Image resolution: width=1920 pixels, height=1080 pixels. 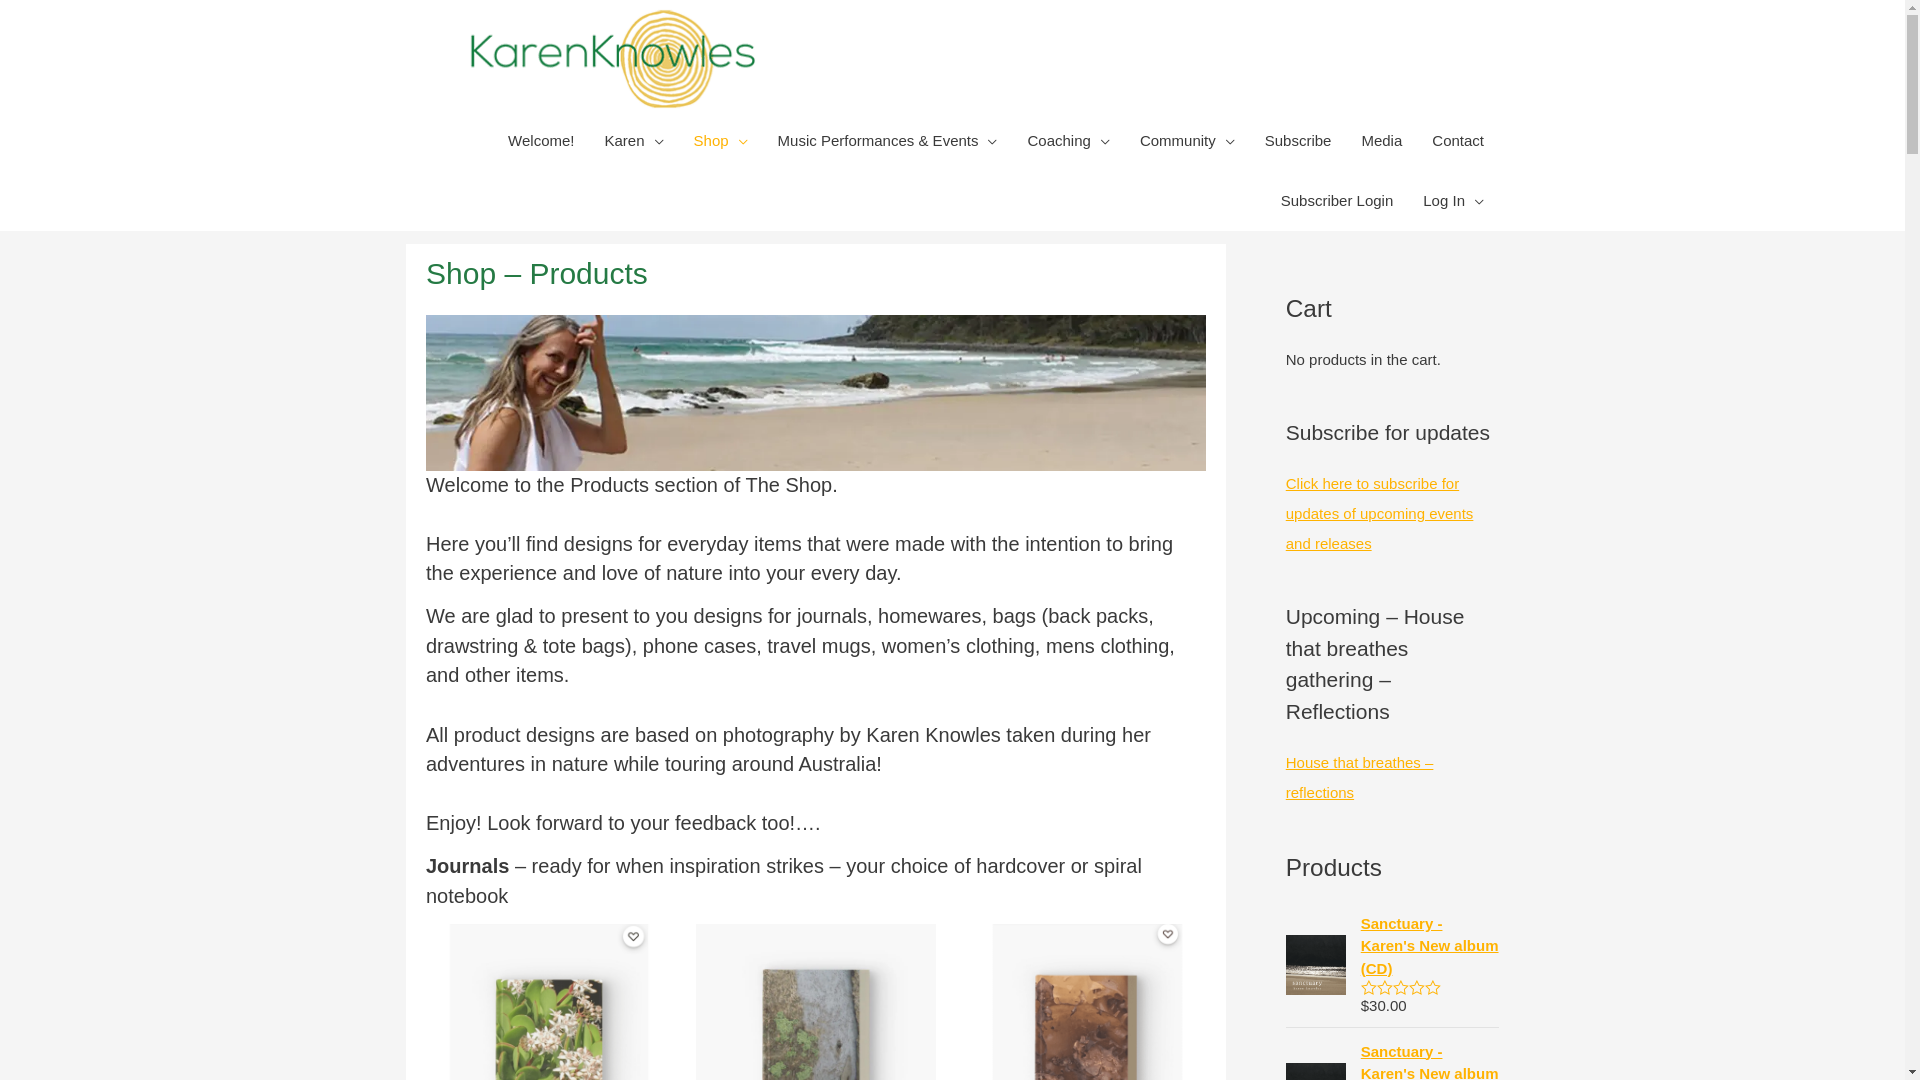 I want to click on Coaching, so click(x=1068, y=141).